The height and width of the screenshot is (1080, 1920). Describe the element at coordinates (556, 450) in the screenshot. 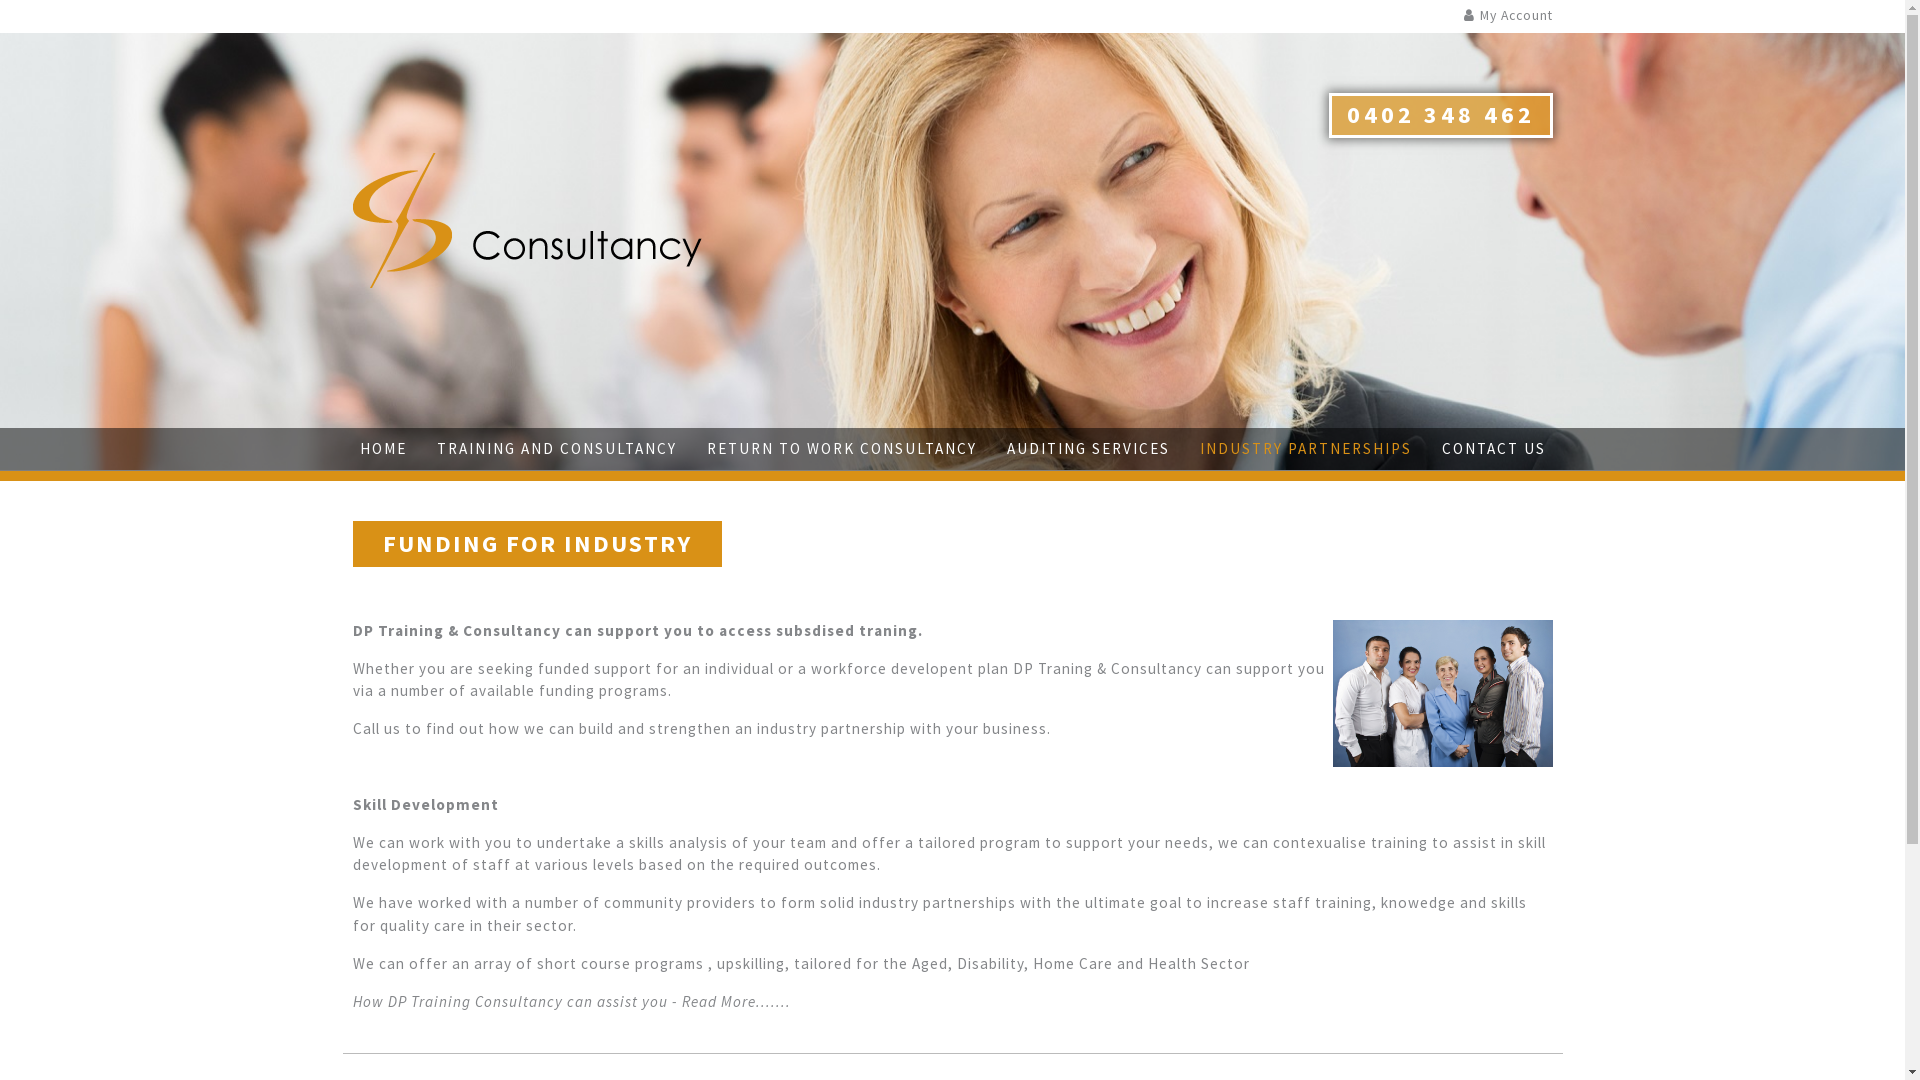

I see `TRAINING AND CONSULTANCY` at that location.